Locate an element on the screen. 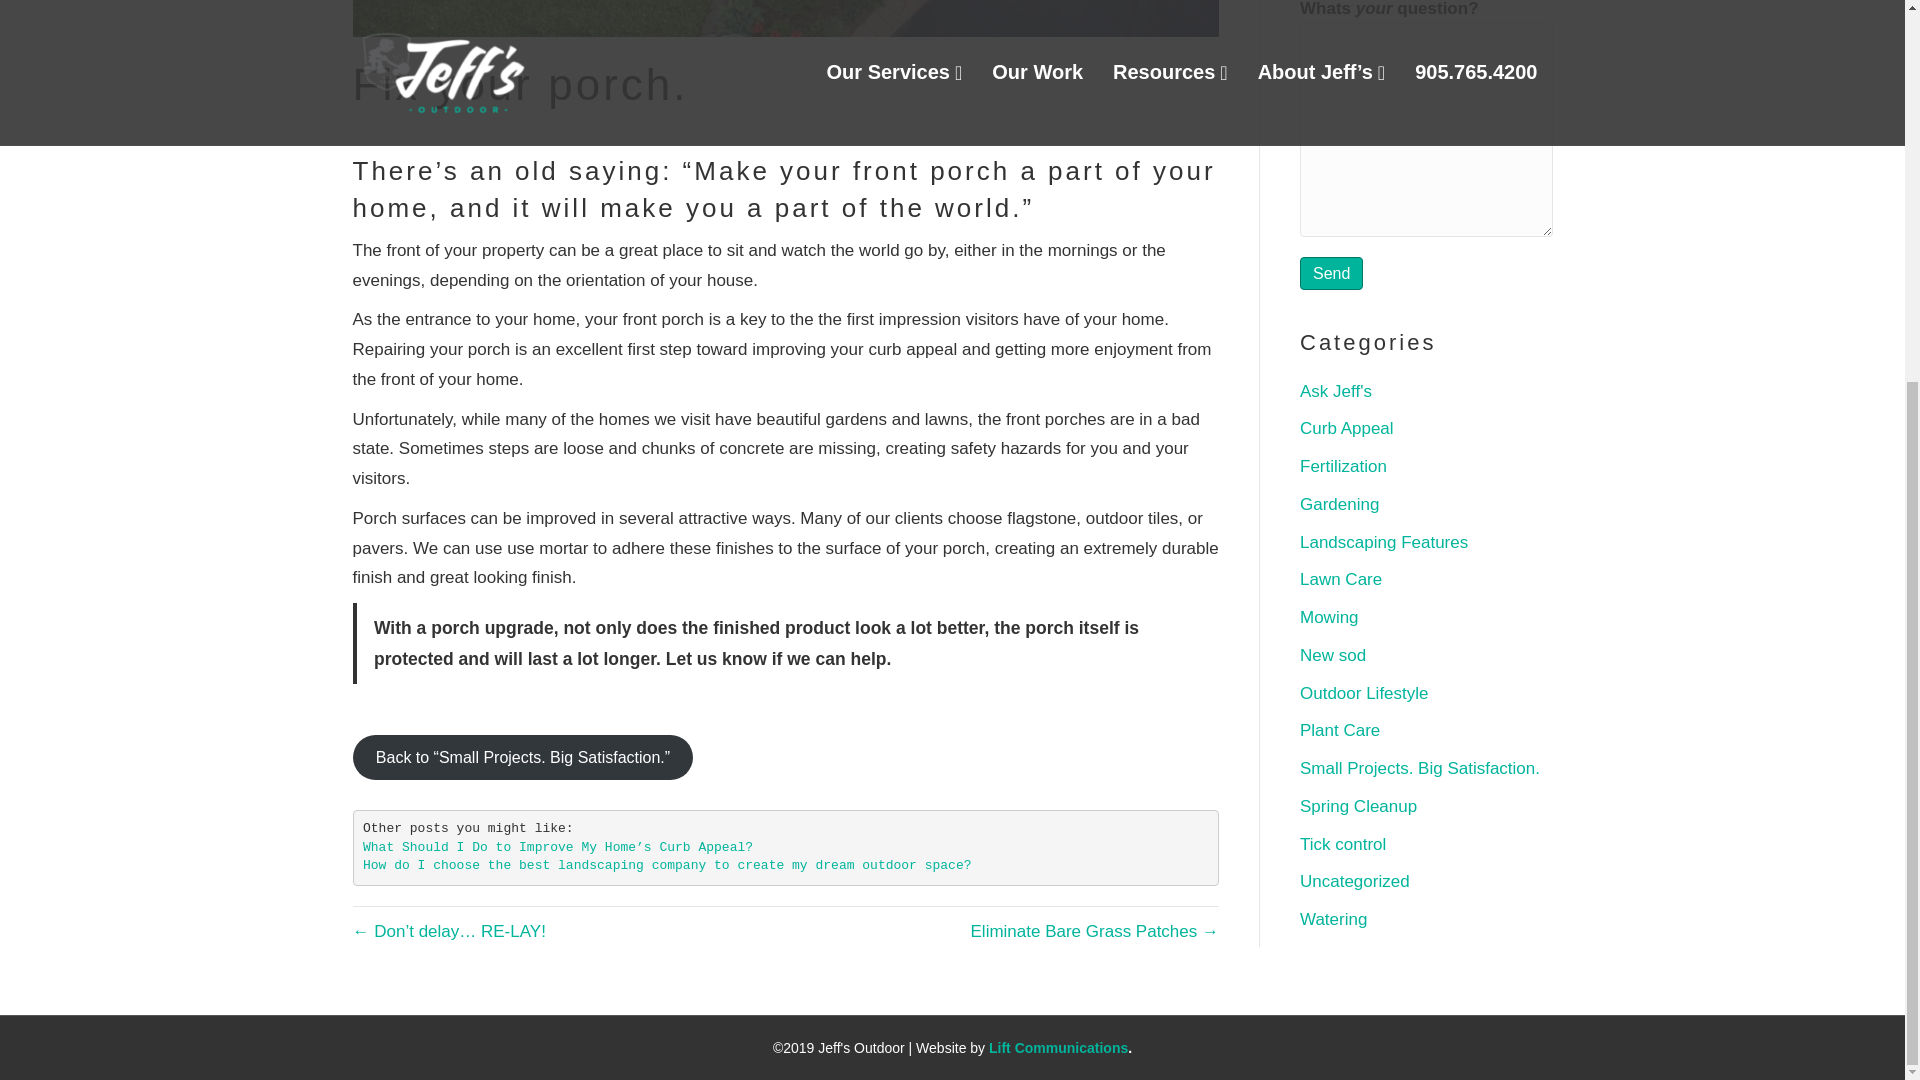  Send is located at coordinates (1331, 274).